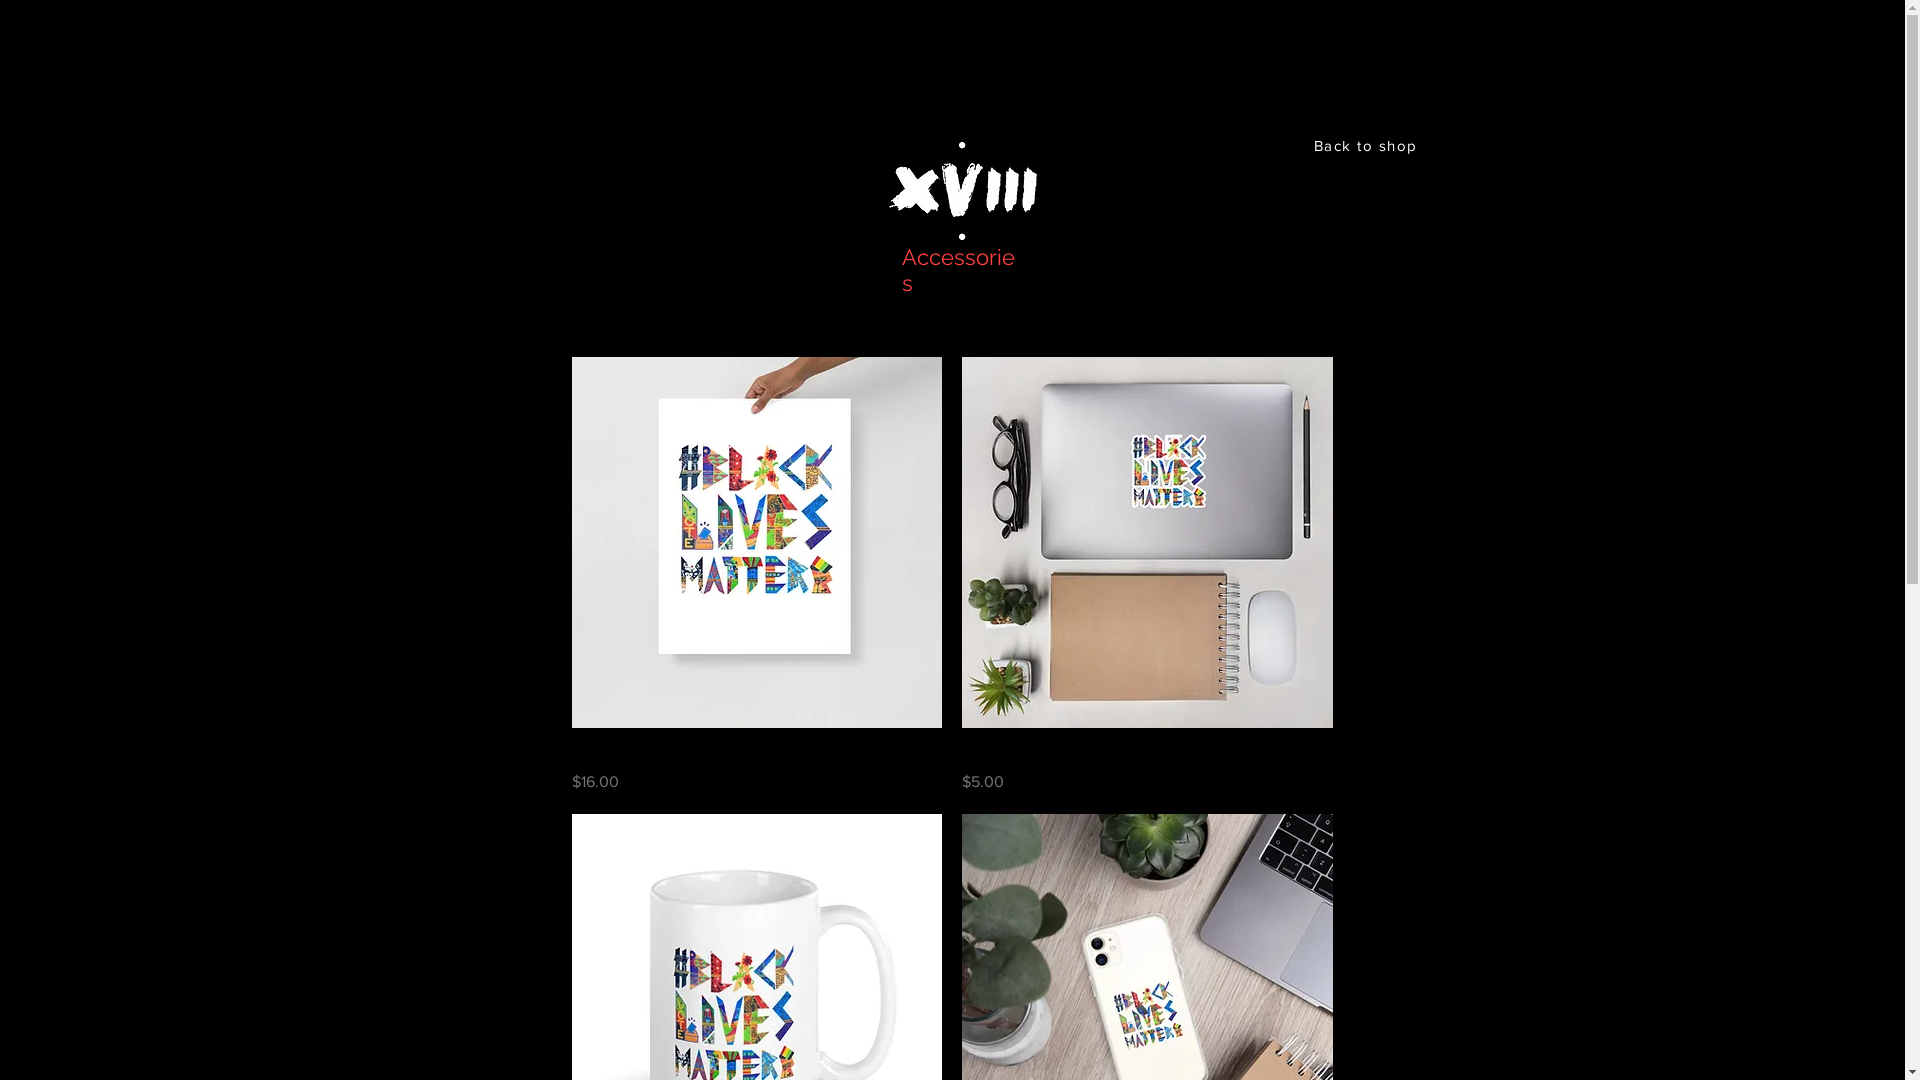 The image size is (1920, 1080). I want to click on Bubble-free stickers EIGHTEEN BLM INDY
Price
$5.00, so click(1148, 769).